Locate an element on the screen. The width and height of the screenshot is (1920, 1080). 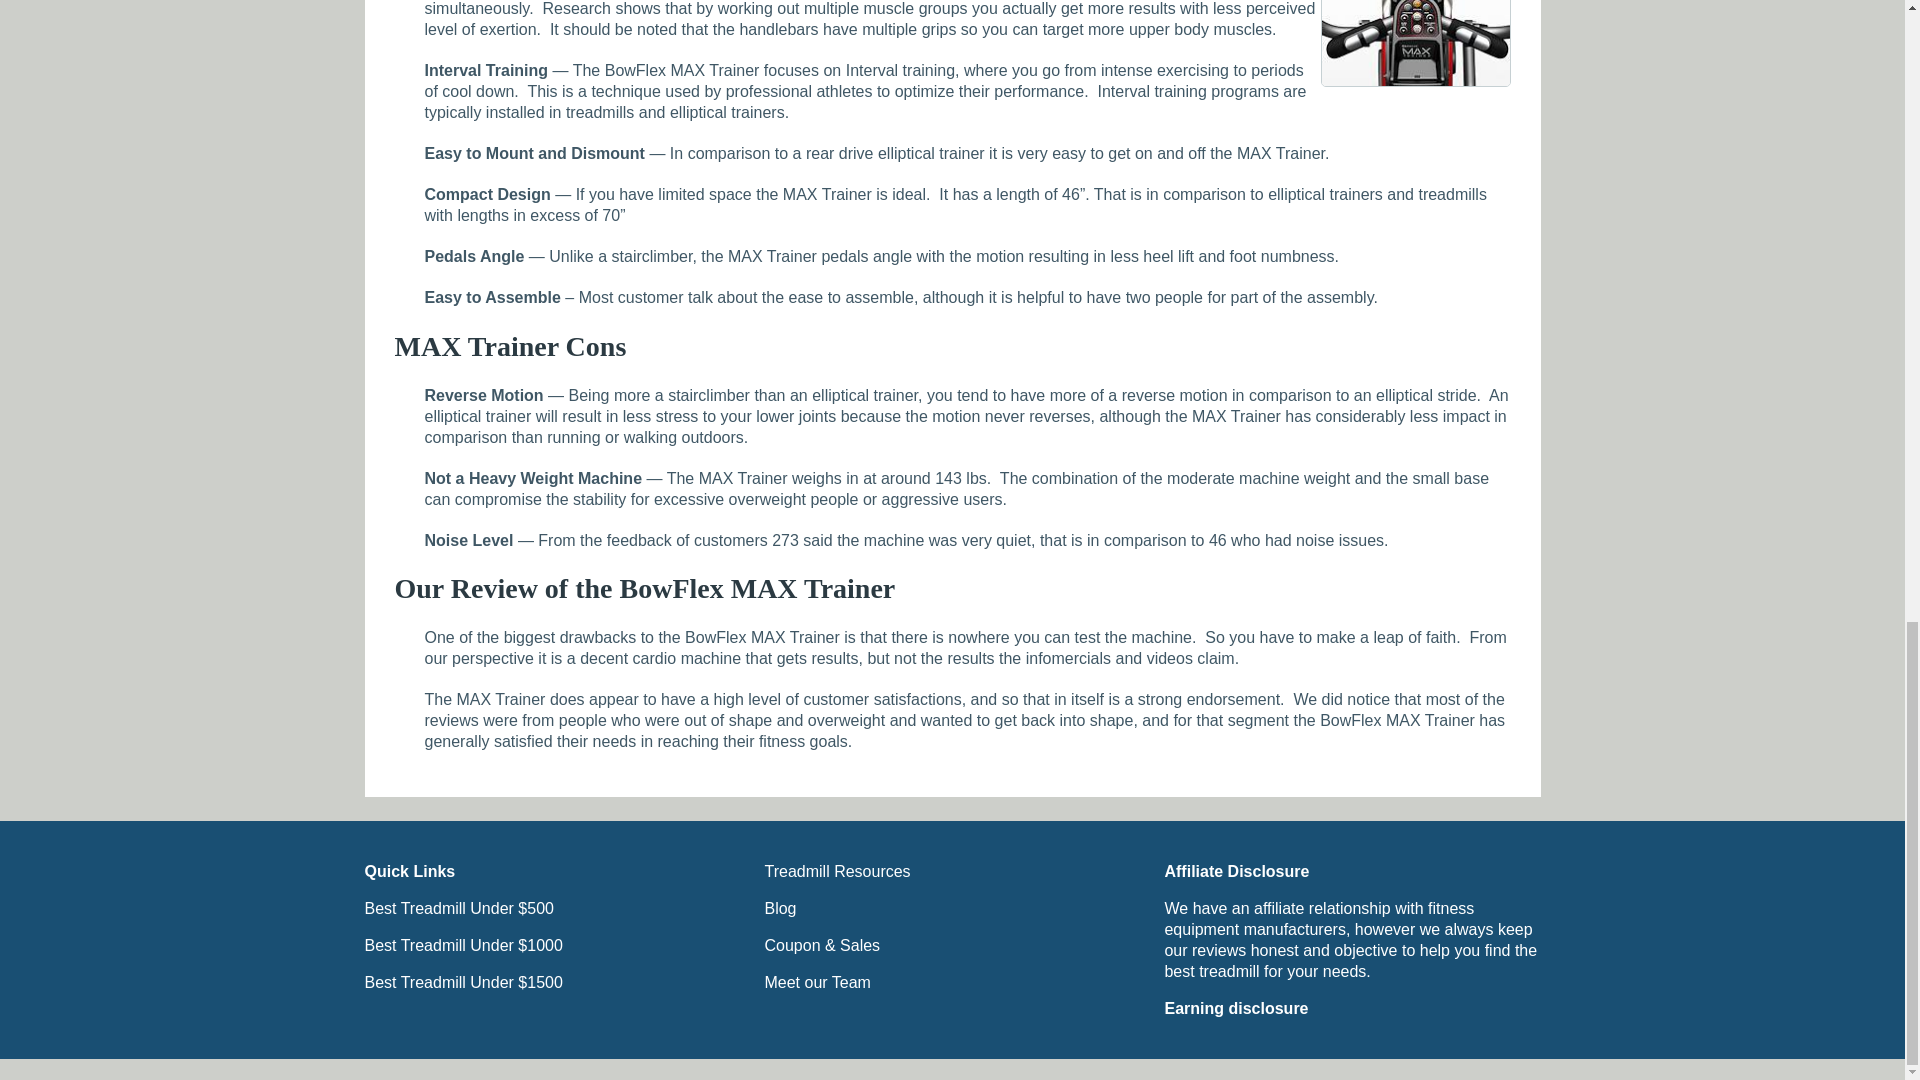
Blog is located at coordinates (780, 908).